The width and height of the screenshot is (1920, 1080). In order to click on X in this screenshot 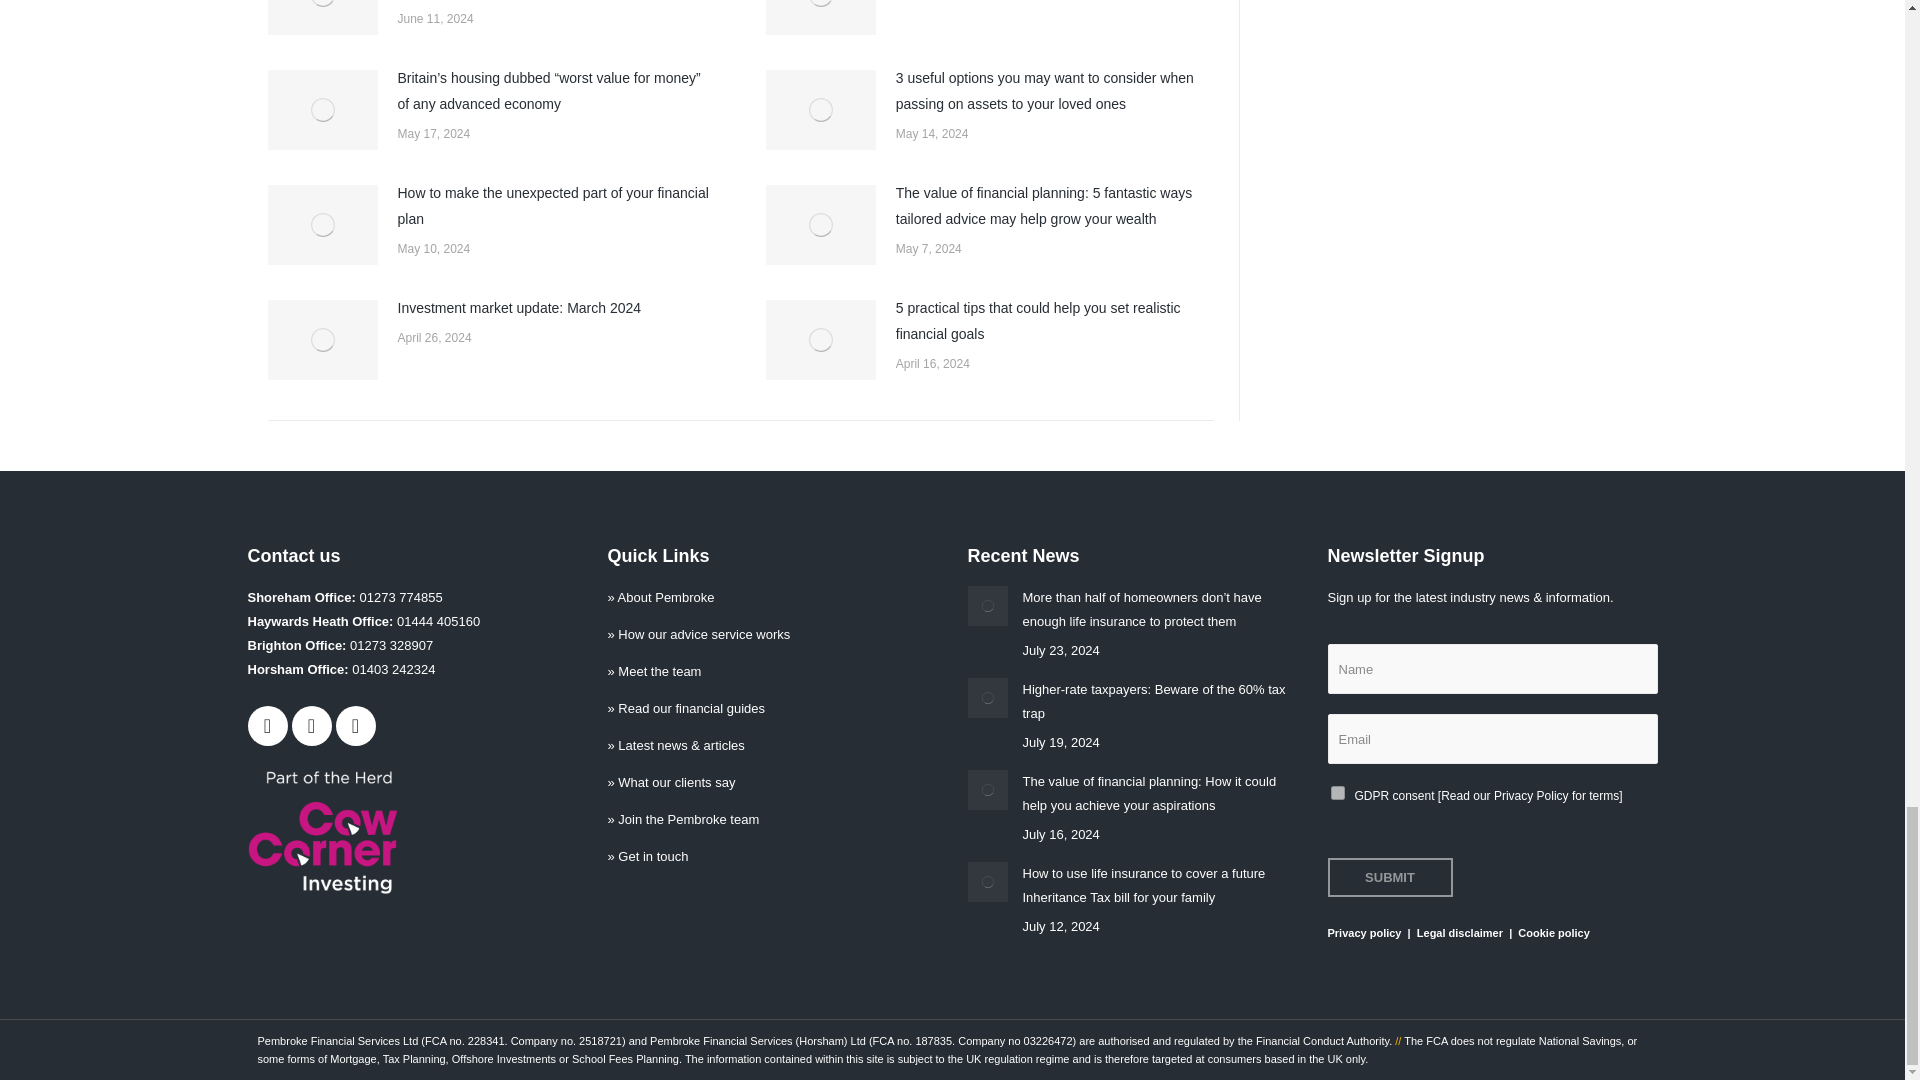, I will do `click(312, 726)`.